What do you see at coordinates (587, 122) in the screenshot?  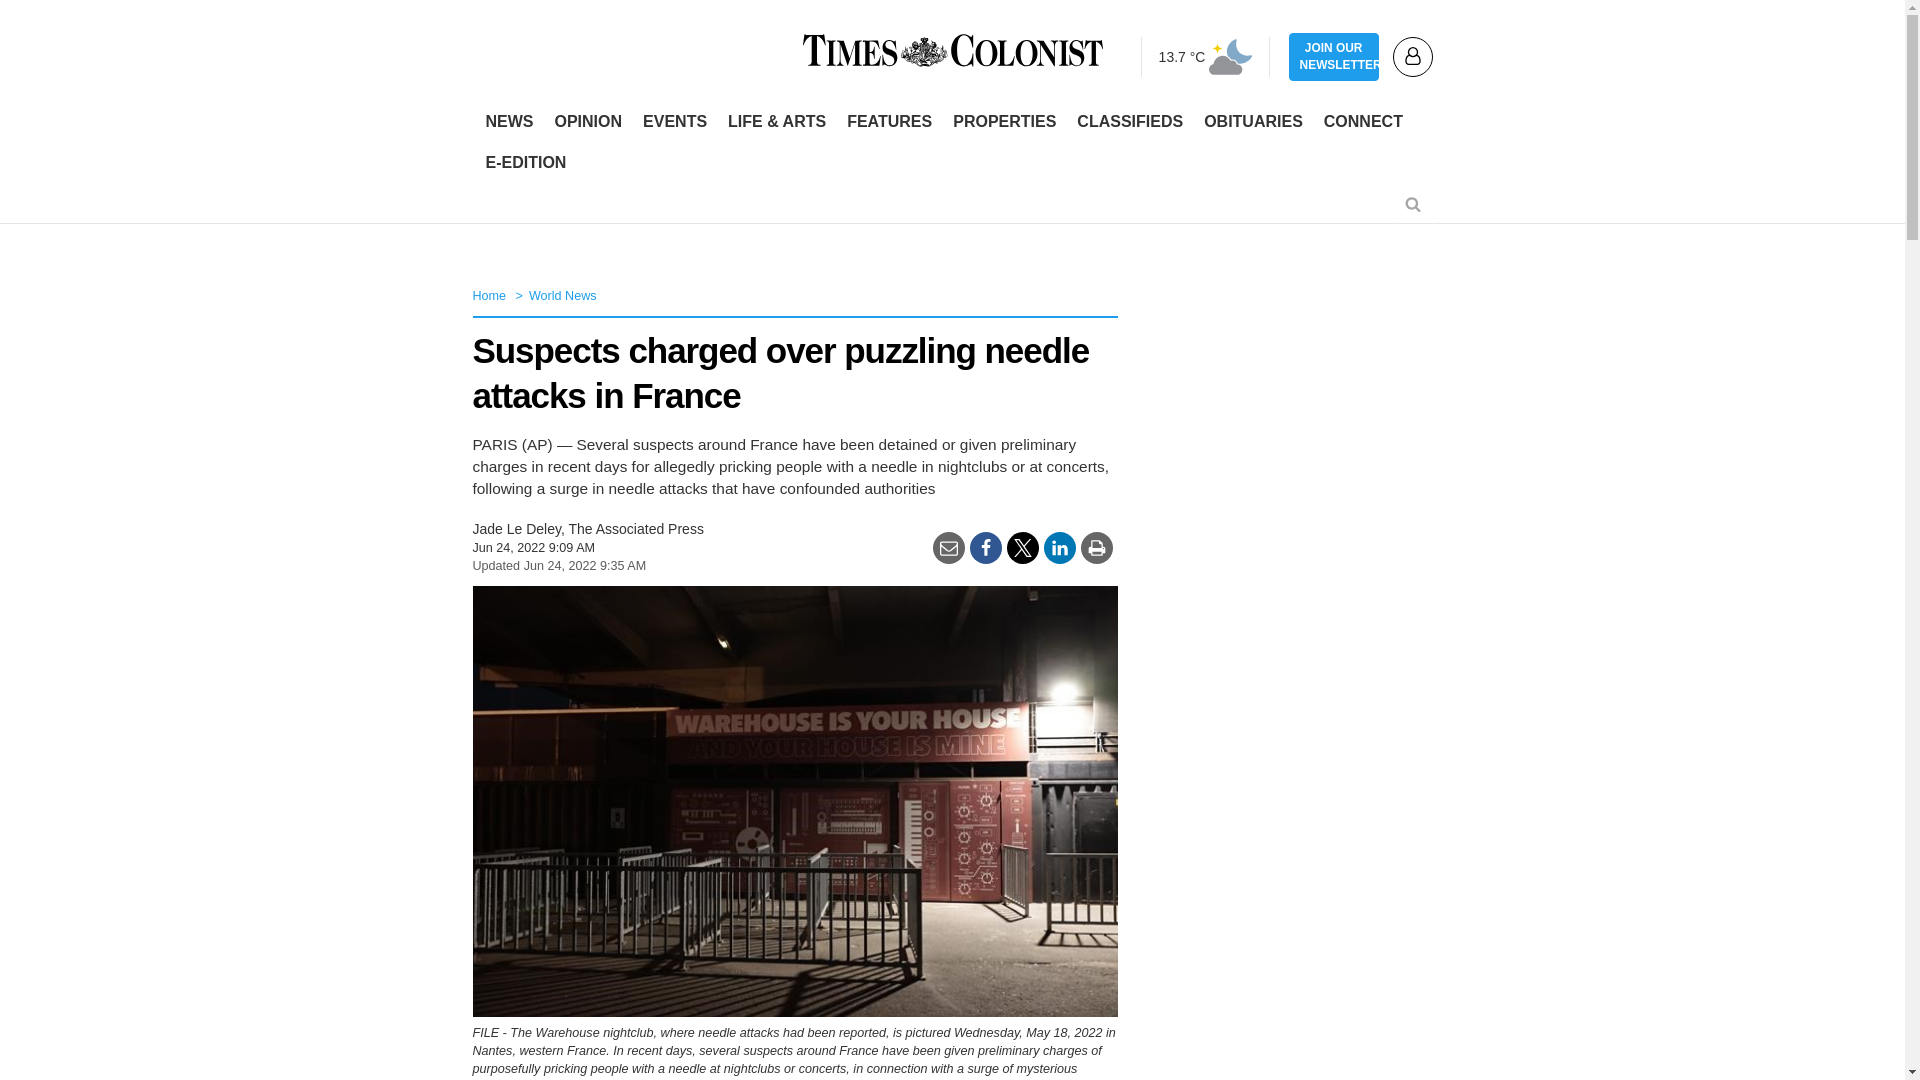 I see `OPINION` at bounding box center [587, 122].